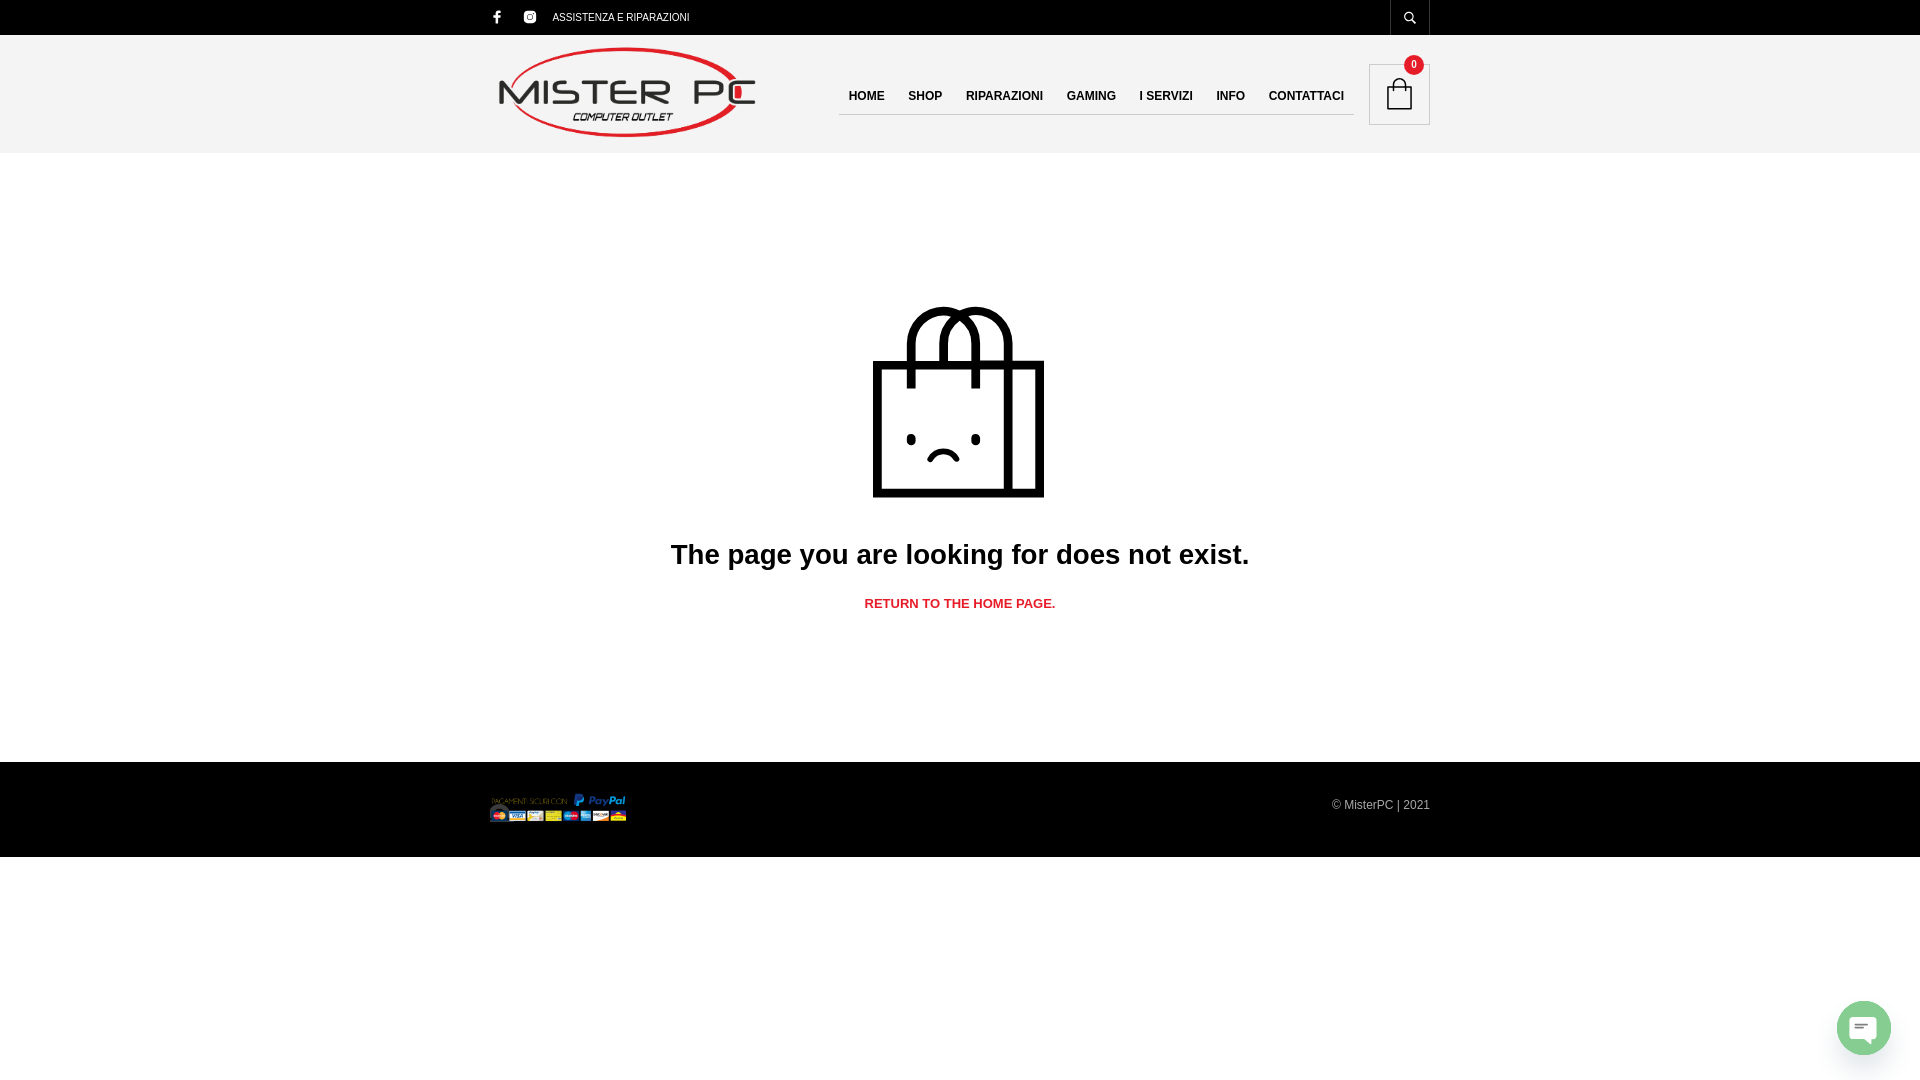 The height and width of the screenshot is (1080, 1920). What do you see at coordinates (1166, 96) in the screenshot?
I see `I SERVIZI` at bounding box center [1166, 96].